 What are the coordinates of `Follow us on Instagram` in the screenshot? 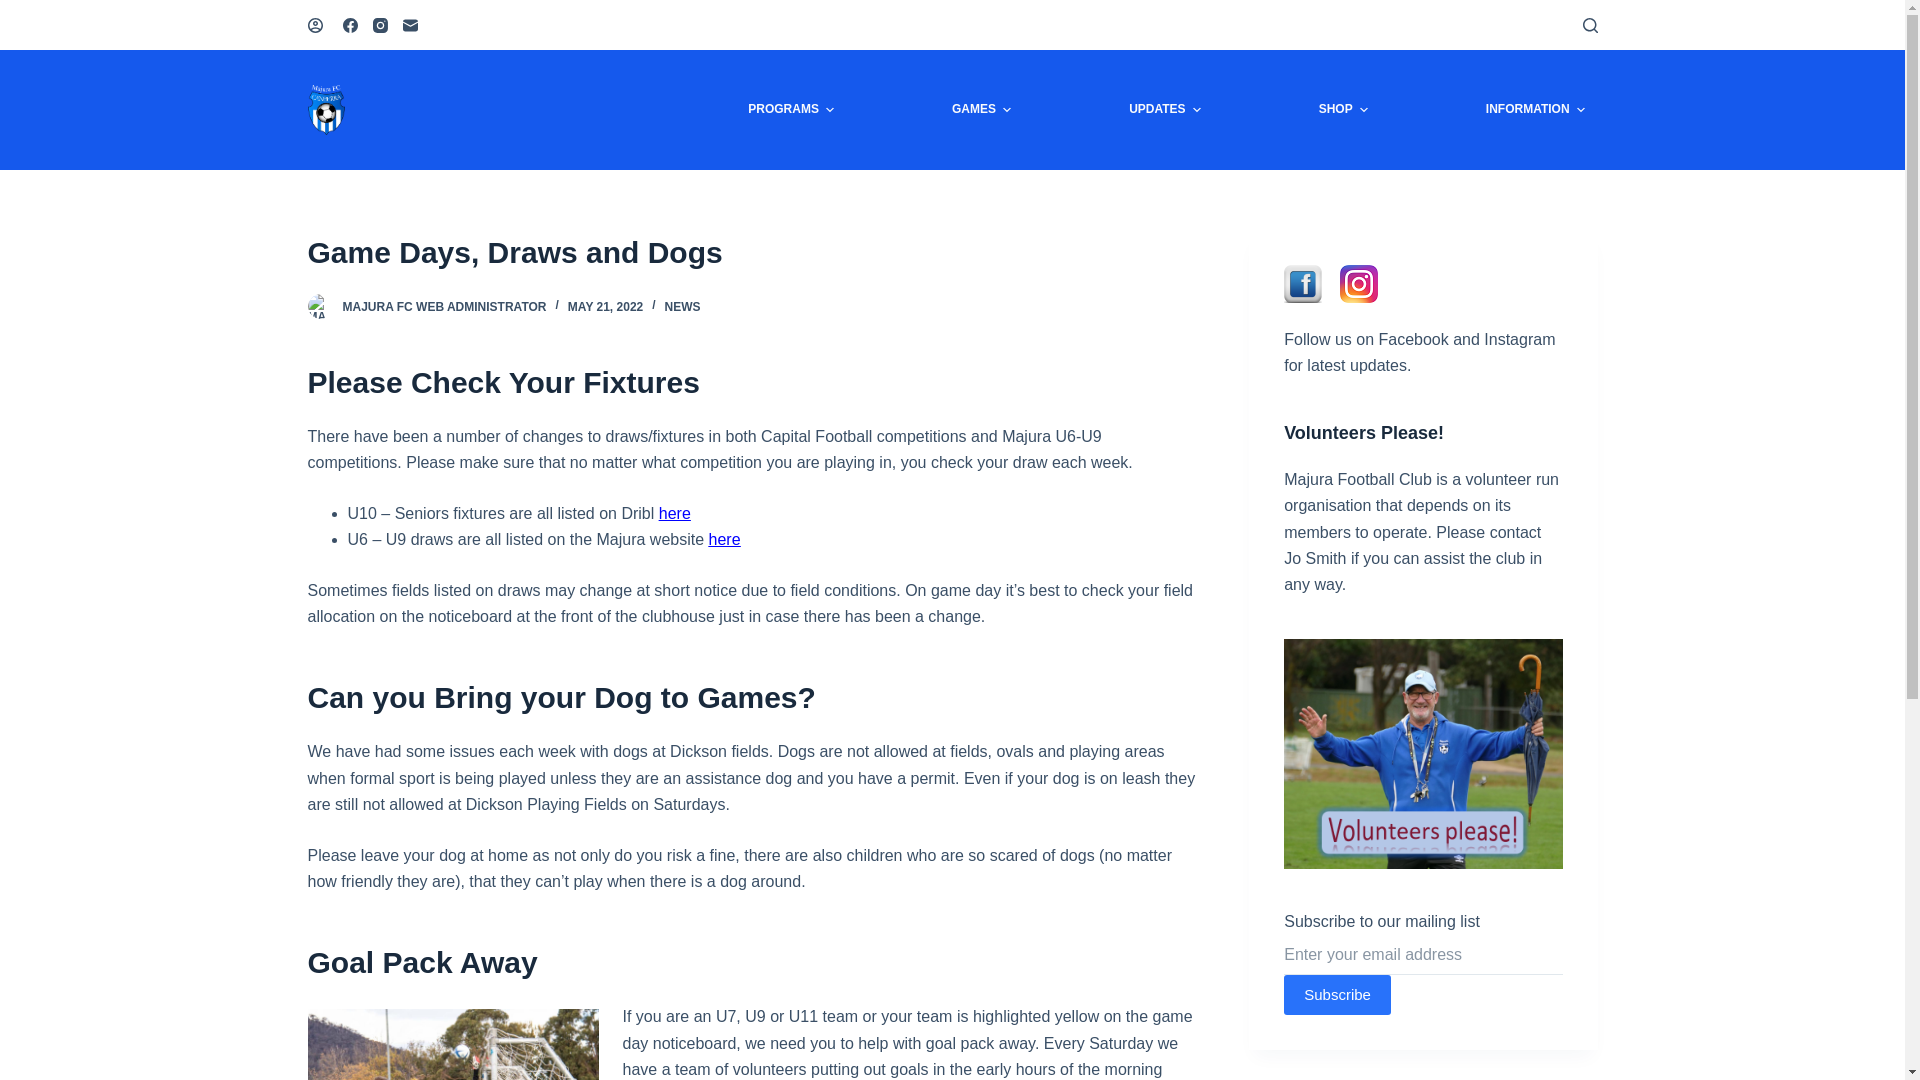 It's located at (1359, 282).